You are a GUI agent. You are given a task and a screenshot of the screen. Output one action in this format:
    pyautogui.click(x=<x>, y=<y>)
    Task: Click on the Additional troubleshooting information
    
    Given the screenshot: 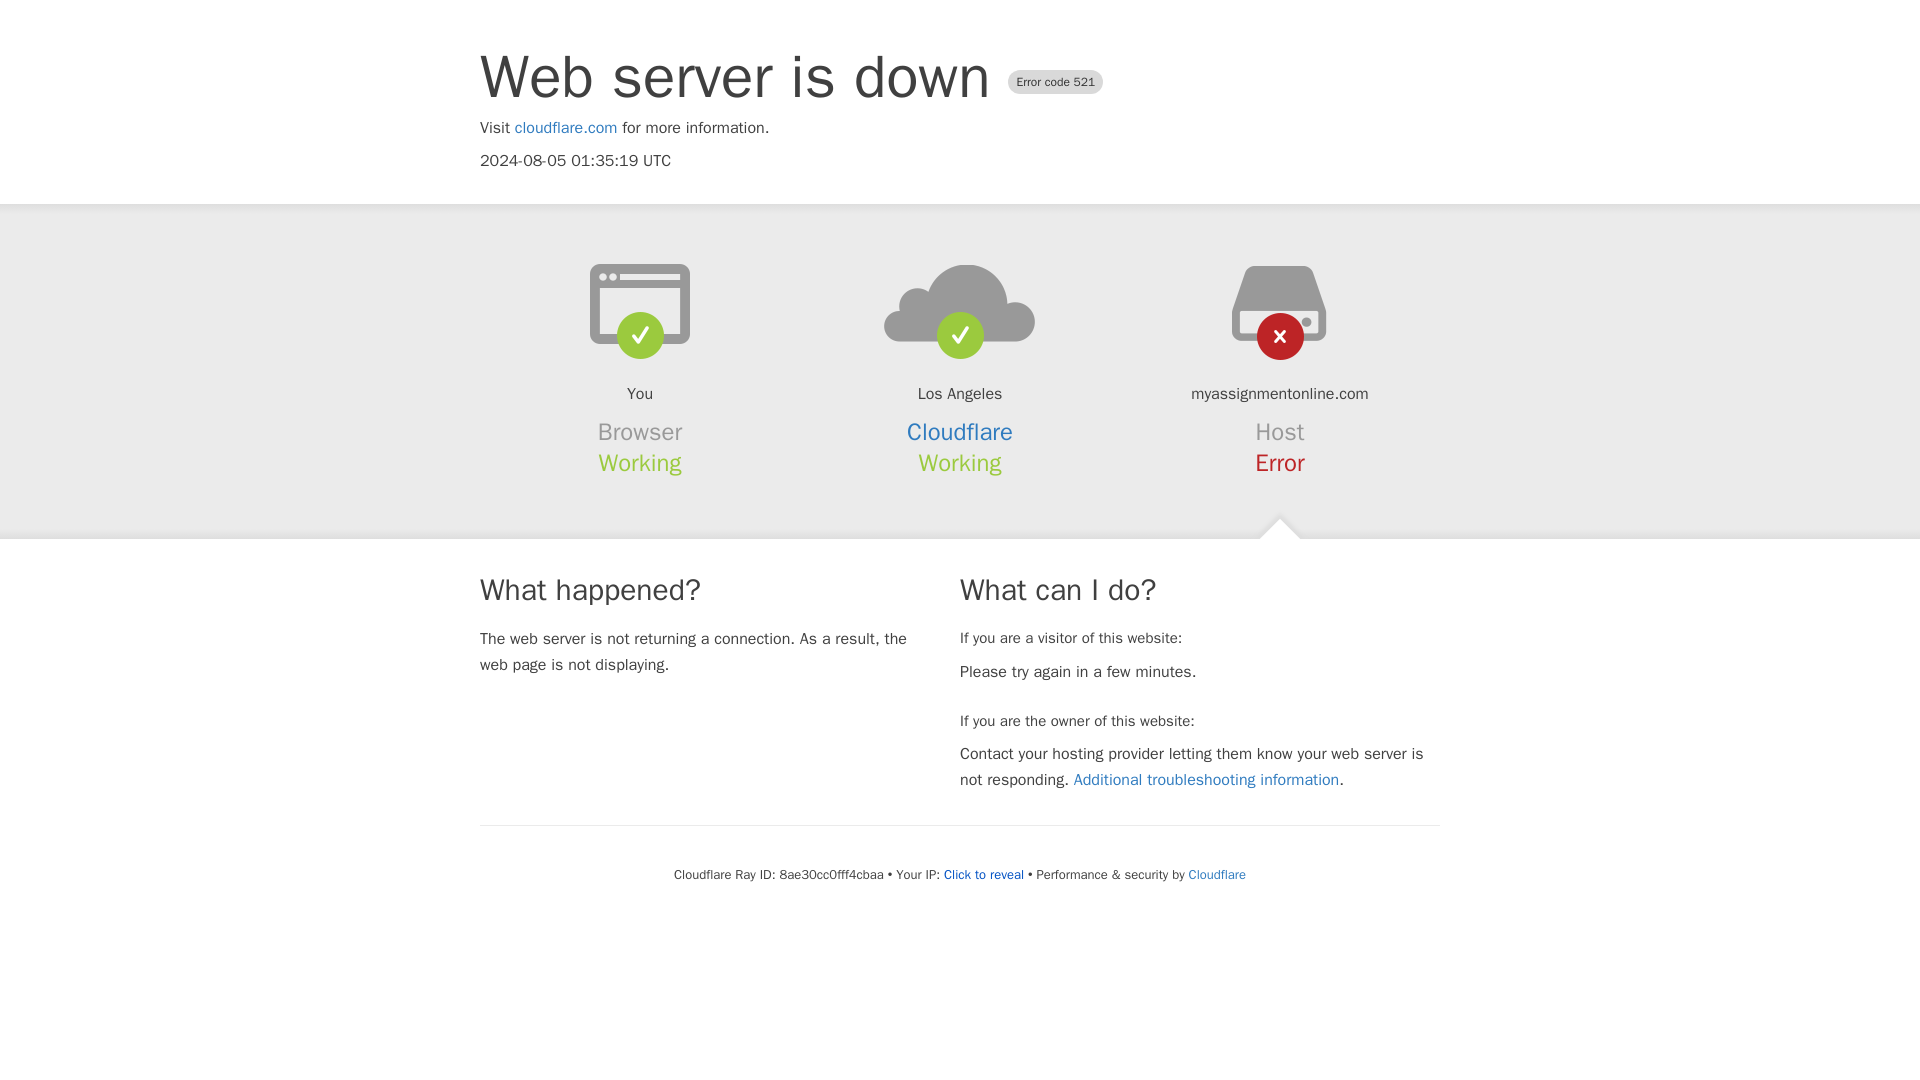 What is the action you would take?
    pyautogui.click(x=1206, y=780)
    